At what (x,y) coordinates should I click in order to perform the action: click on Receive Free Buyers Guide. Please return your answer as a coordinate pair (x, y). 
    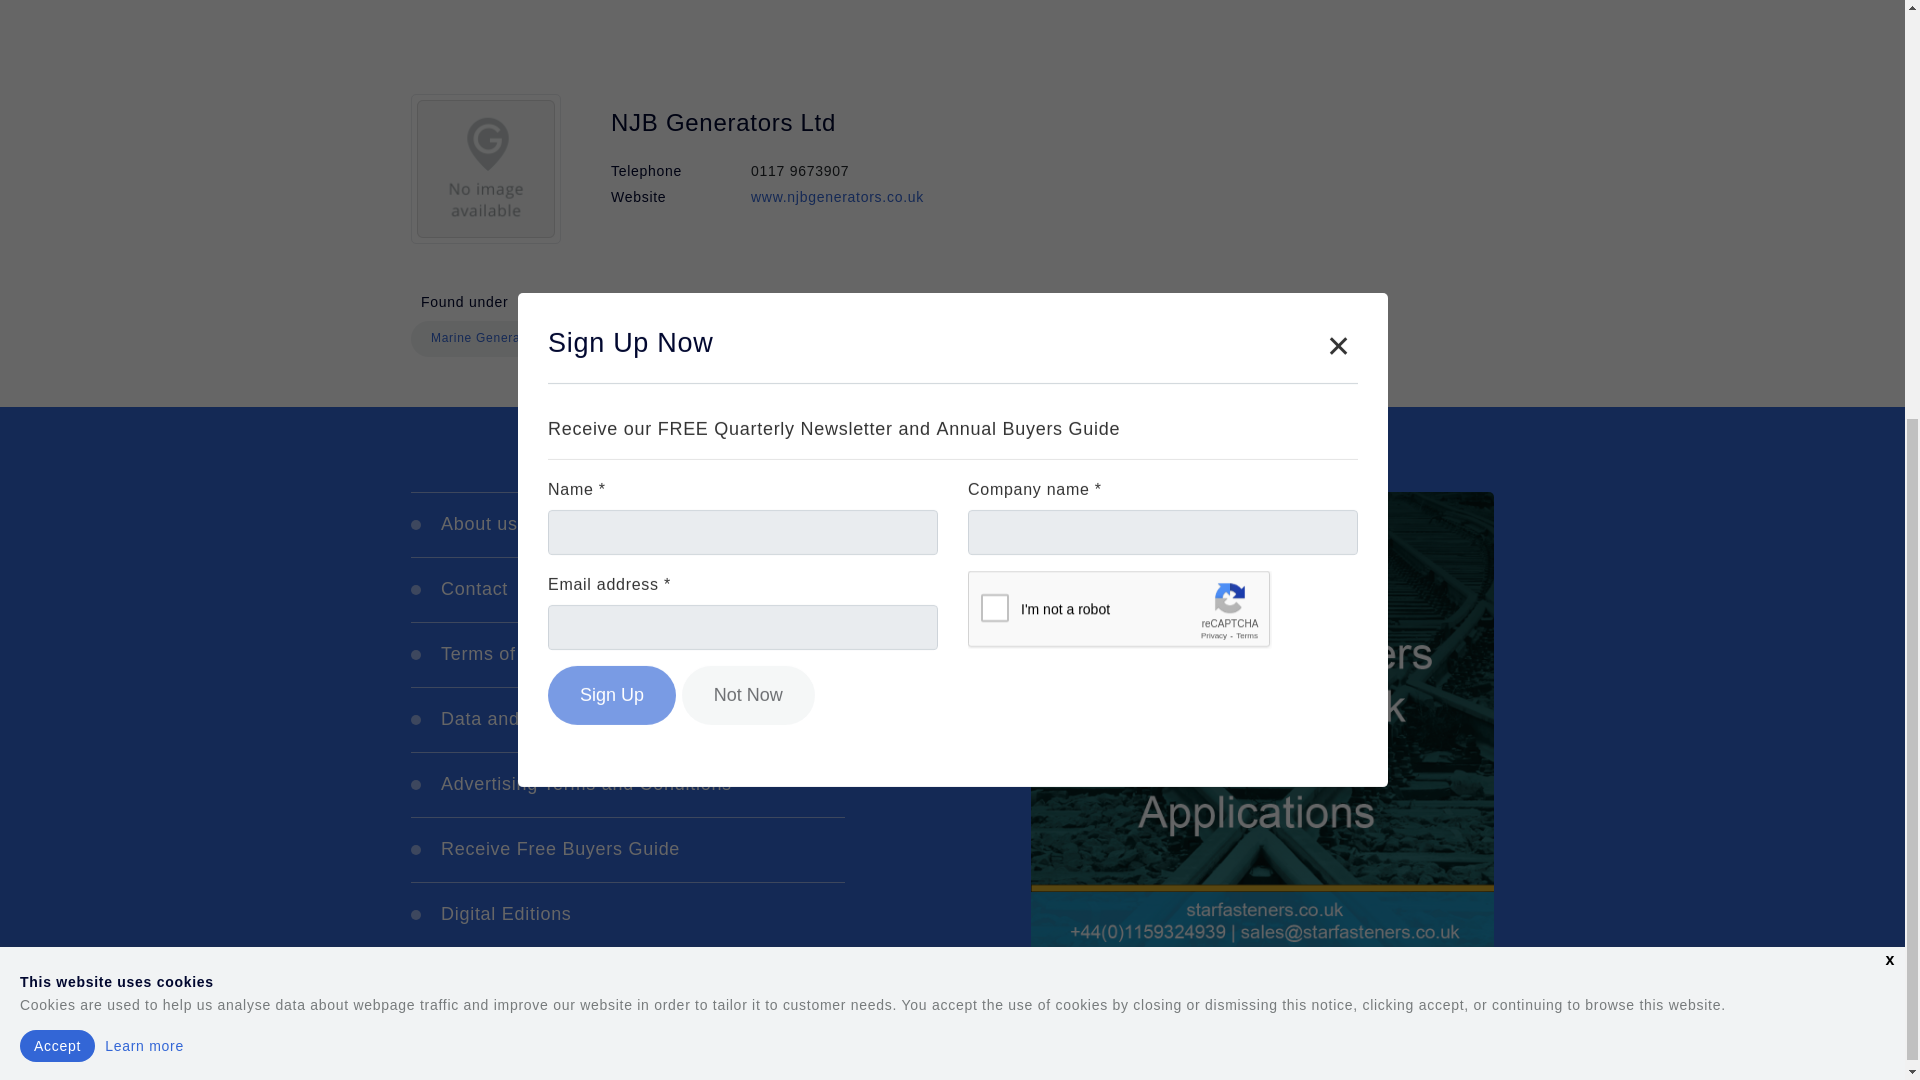
    Looking at the image, I should click on (627, 849).